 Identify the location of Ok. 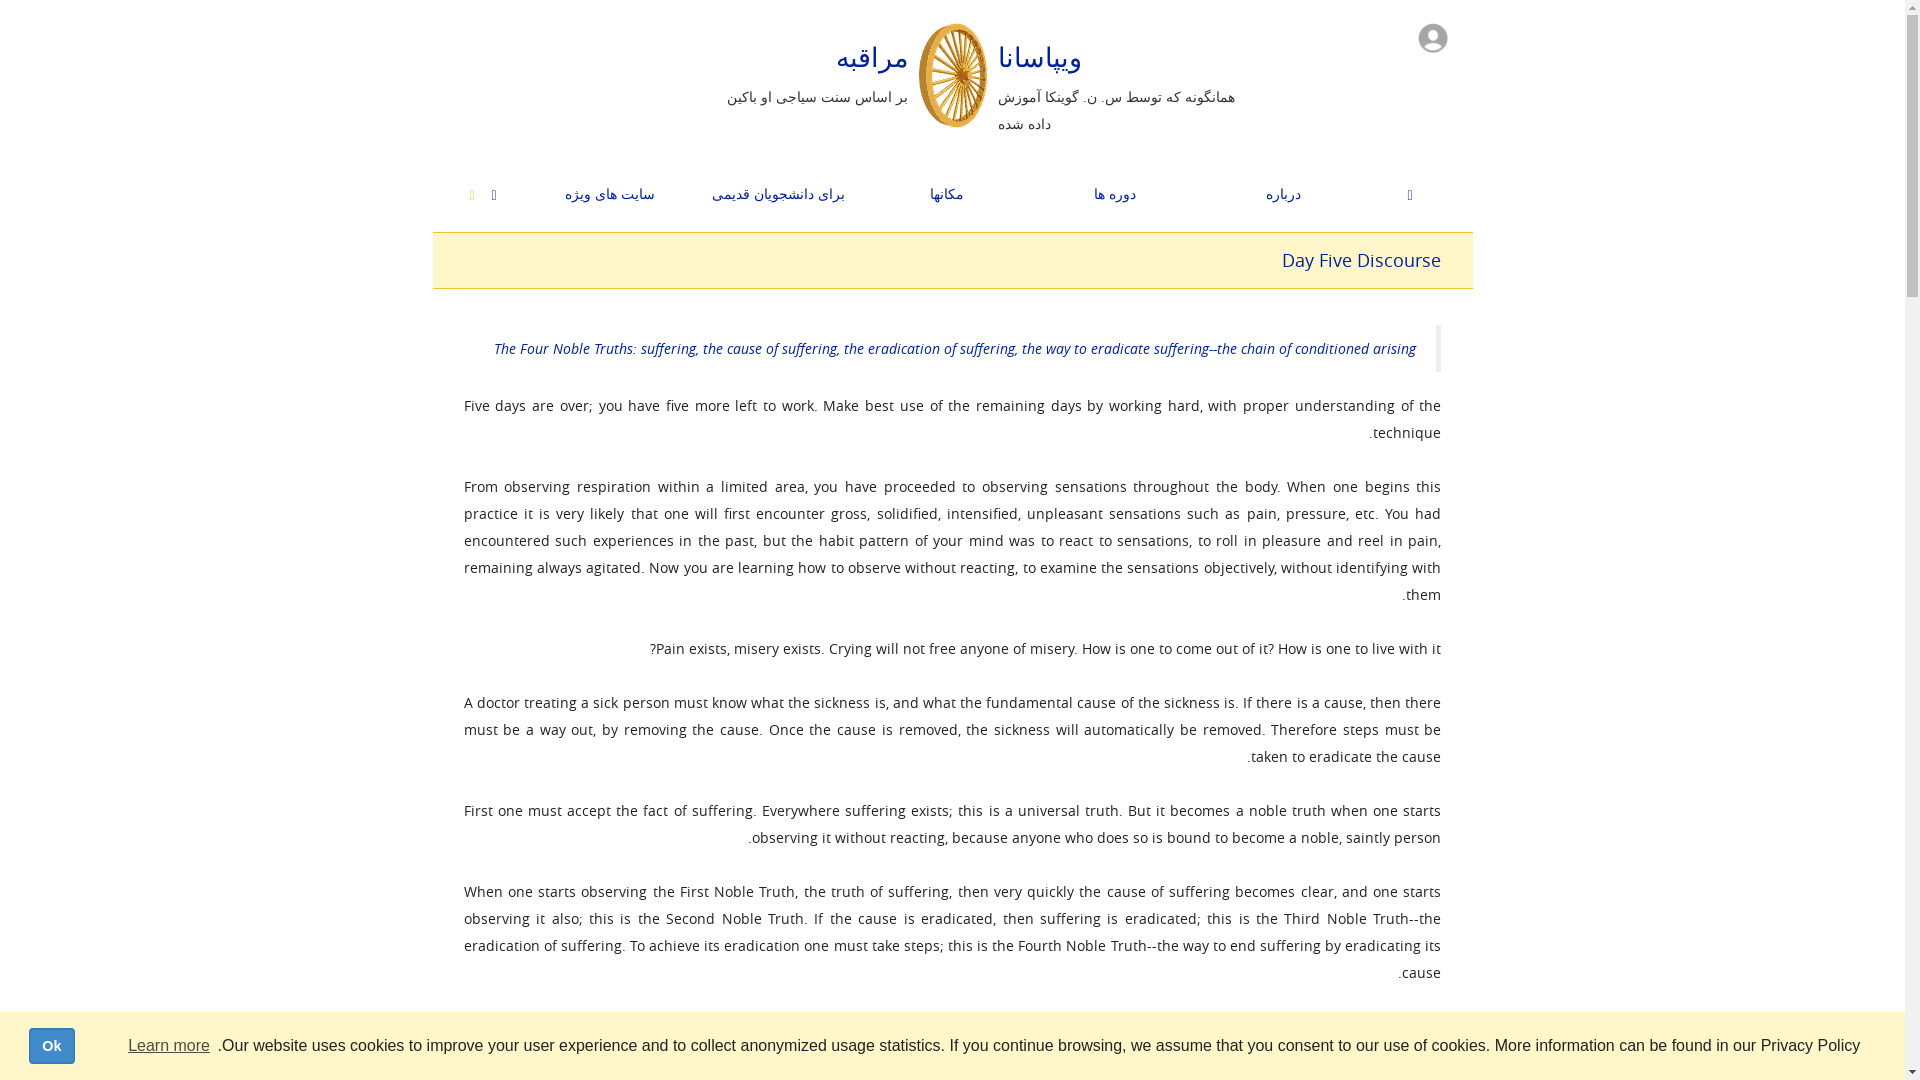
(51, 1046).